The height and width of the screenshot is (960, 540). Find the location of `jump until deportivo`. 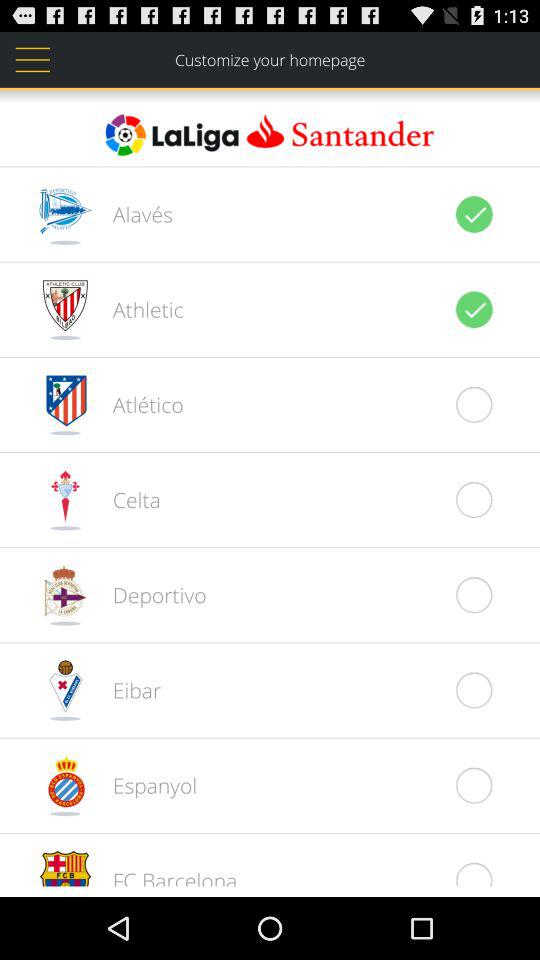

jump until deportivo is located at coordinates (148, 594).